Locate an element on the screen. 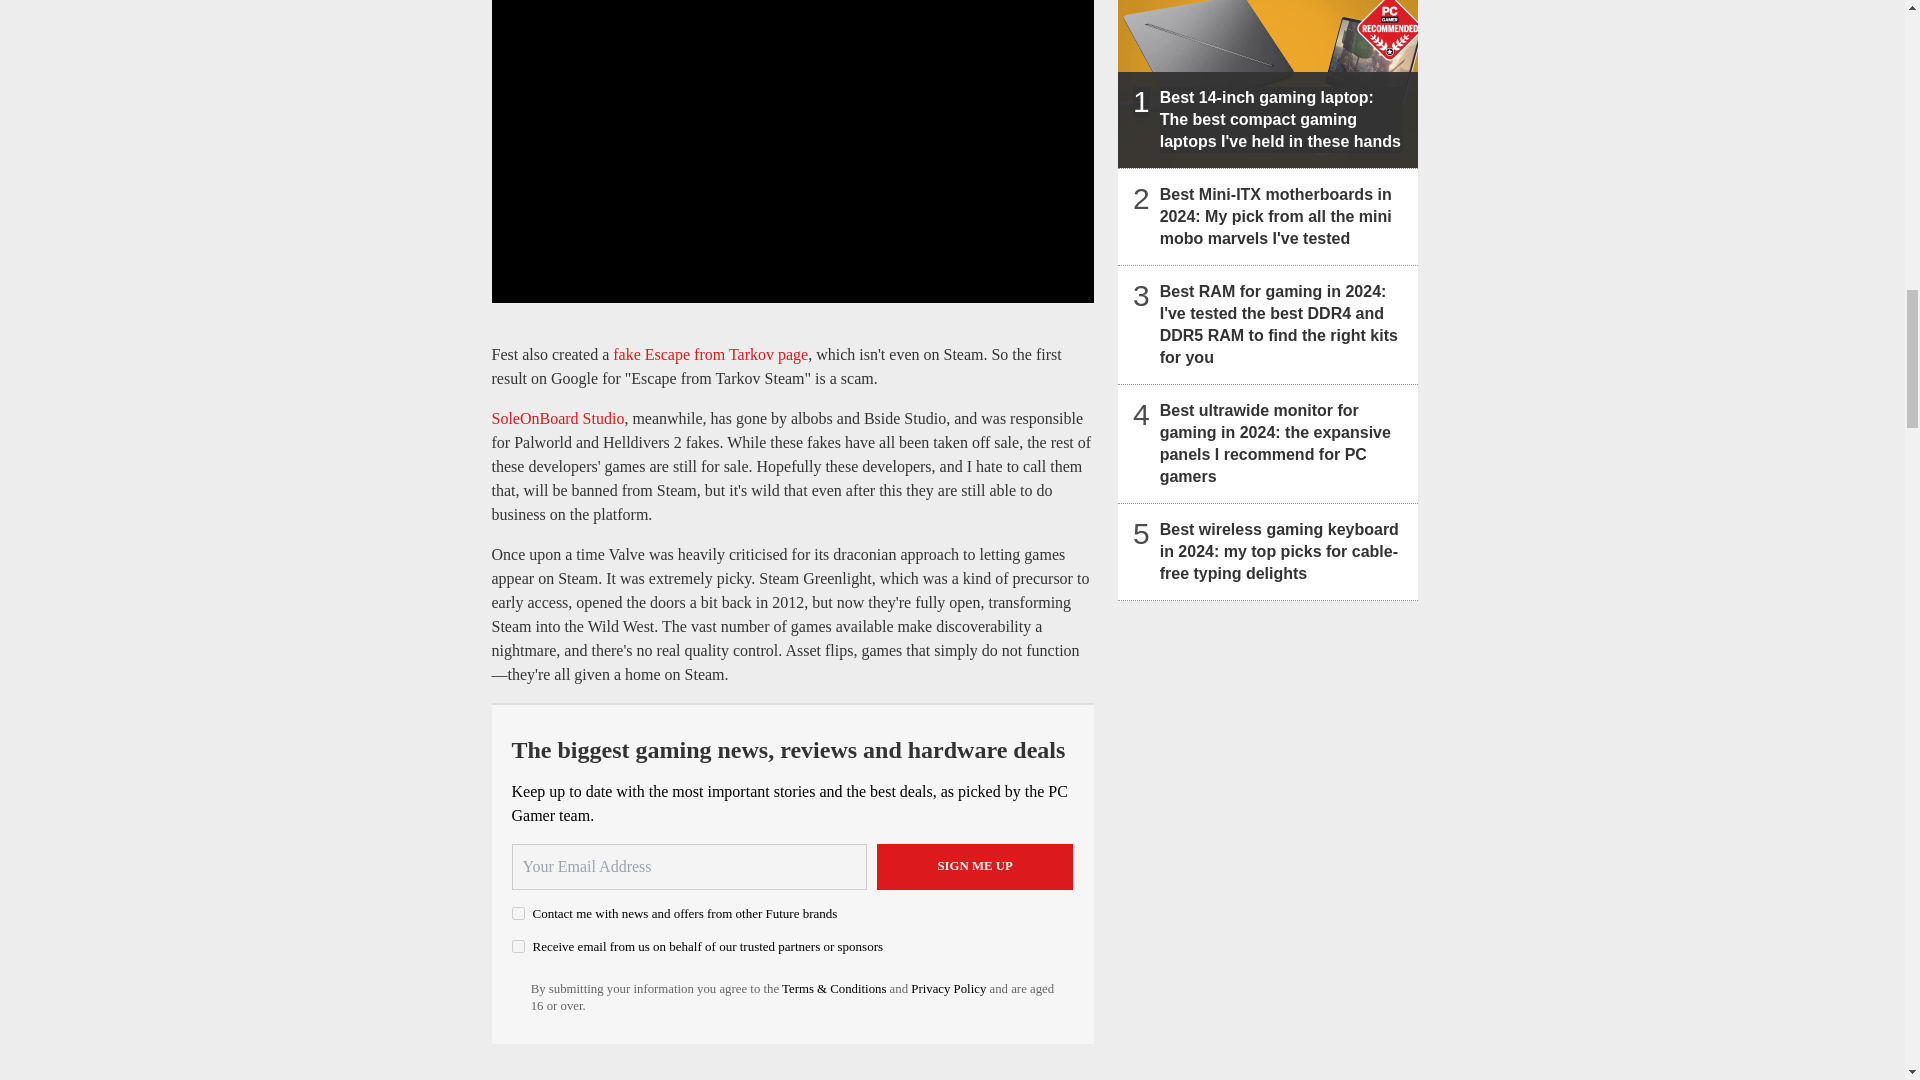  on is located at coordinates (518, 946).